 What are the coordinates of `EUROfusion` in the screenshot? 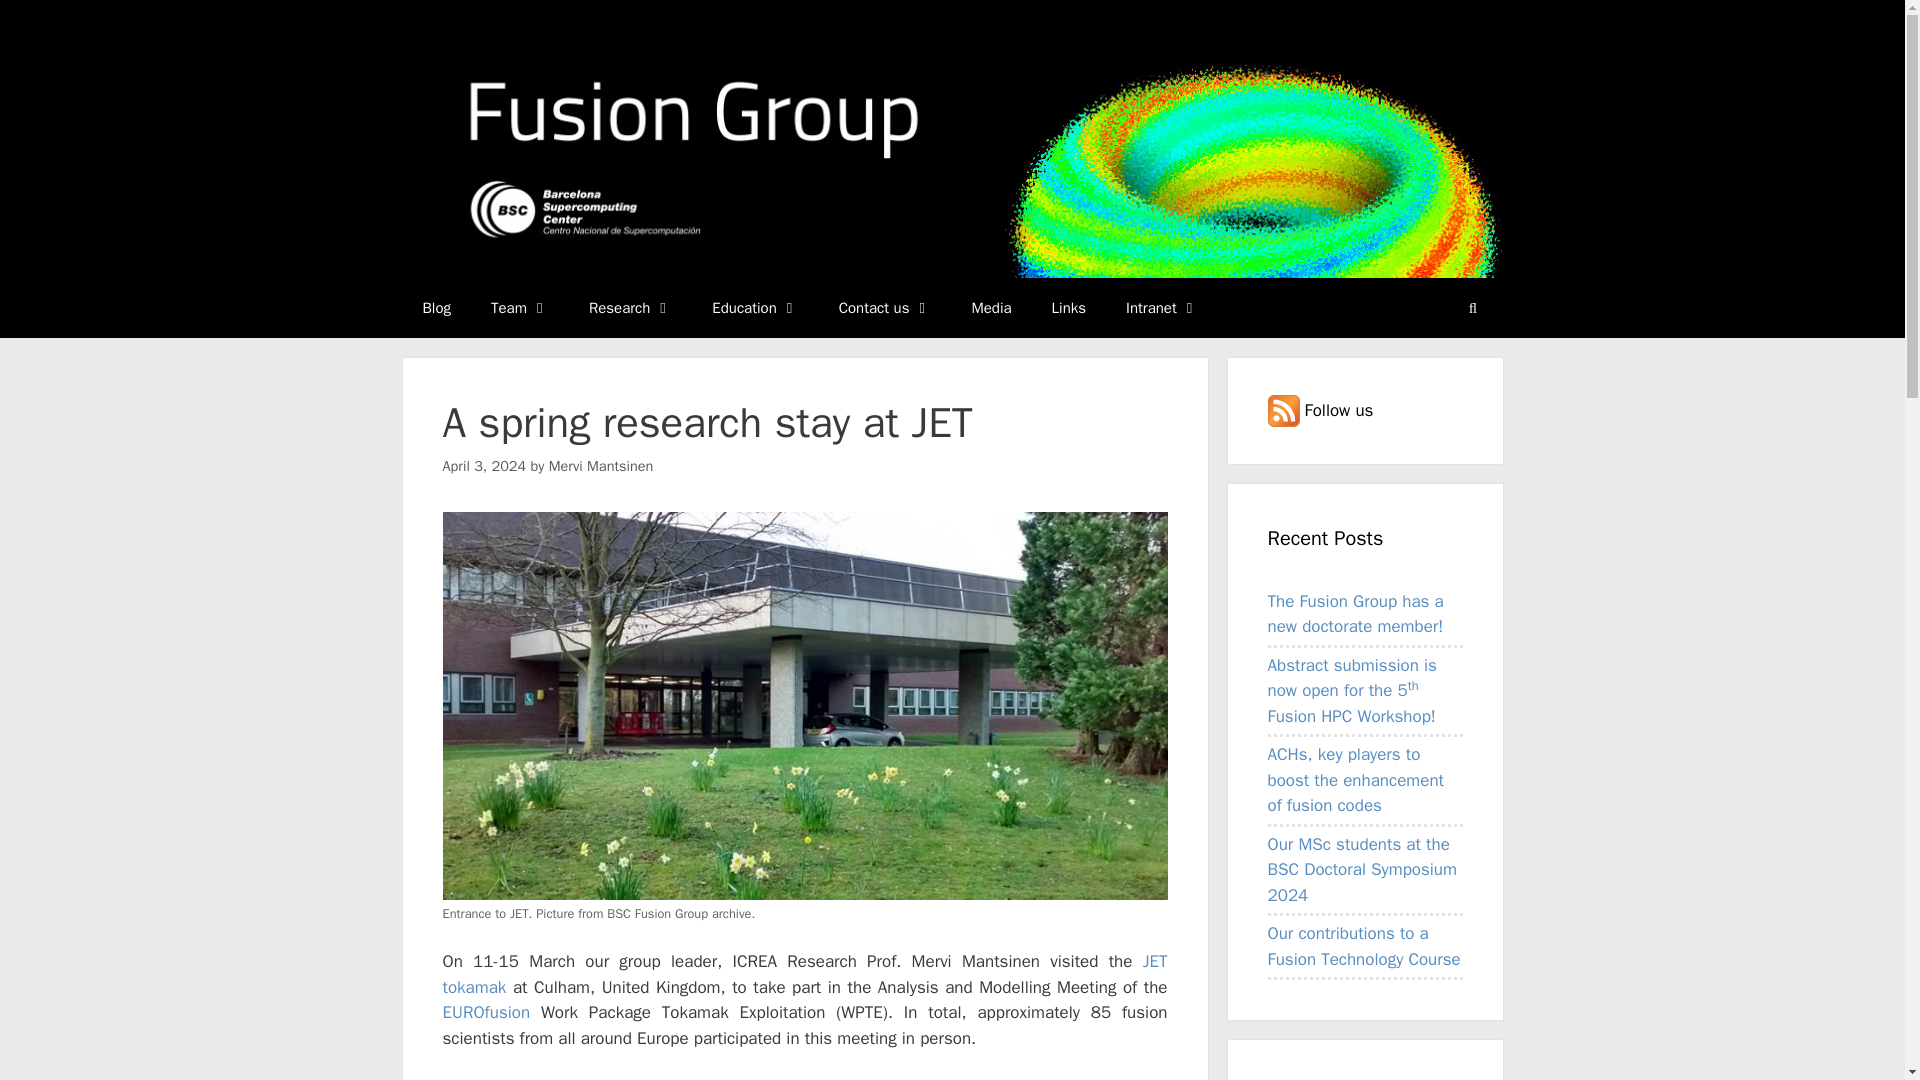 It's located at (485, 1012).